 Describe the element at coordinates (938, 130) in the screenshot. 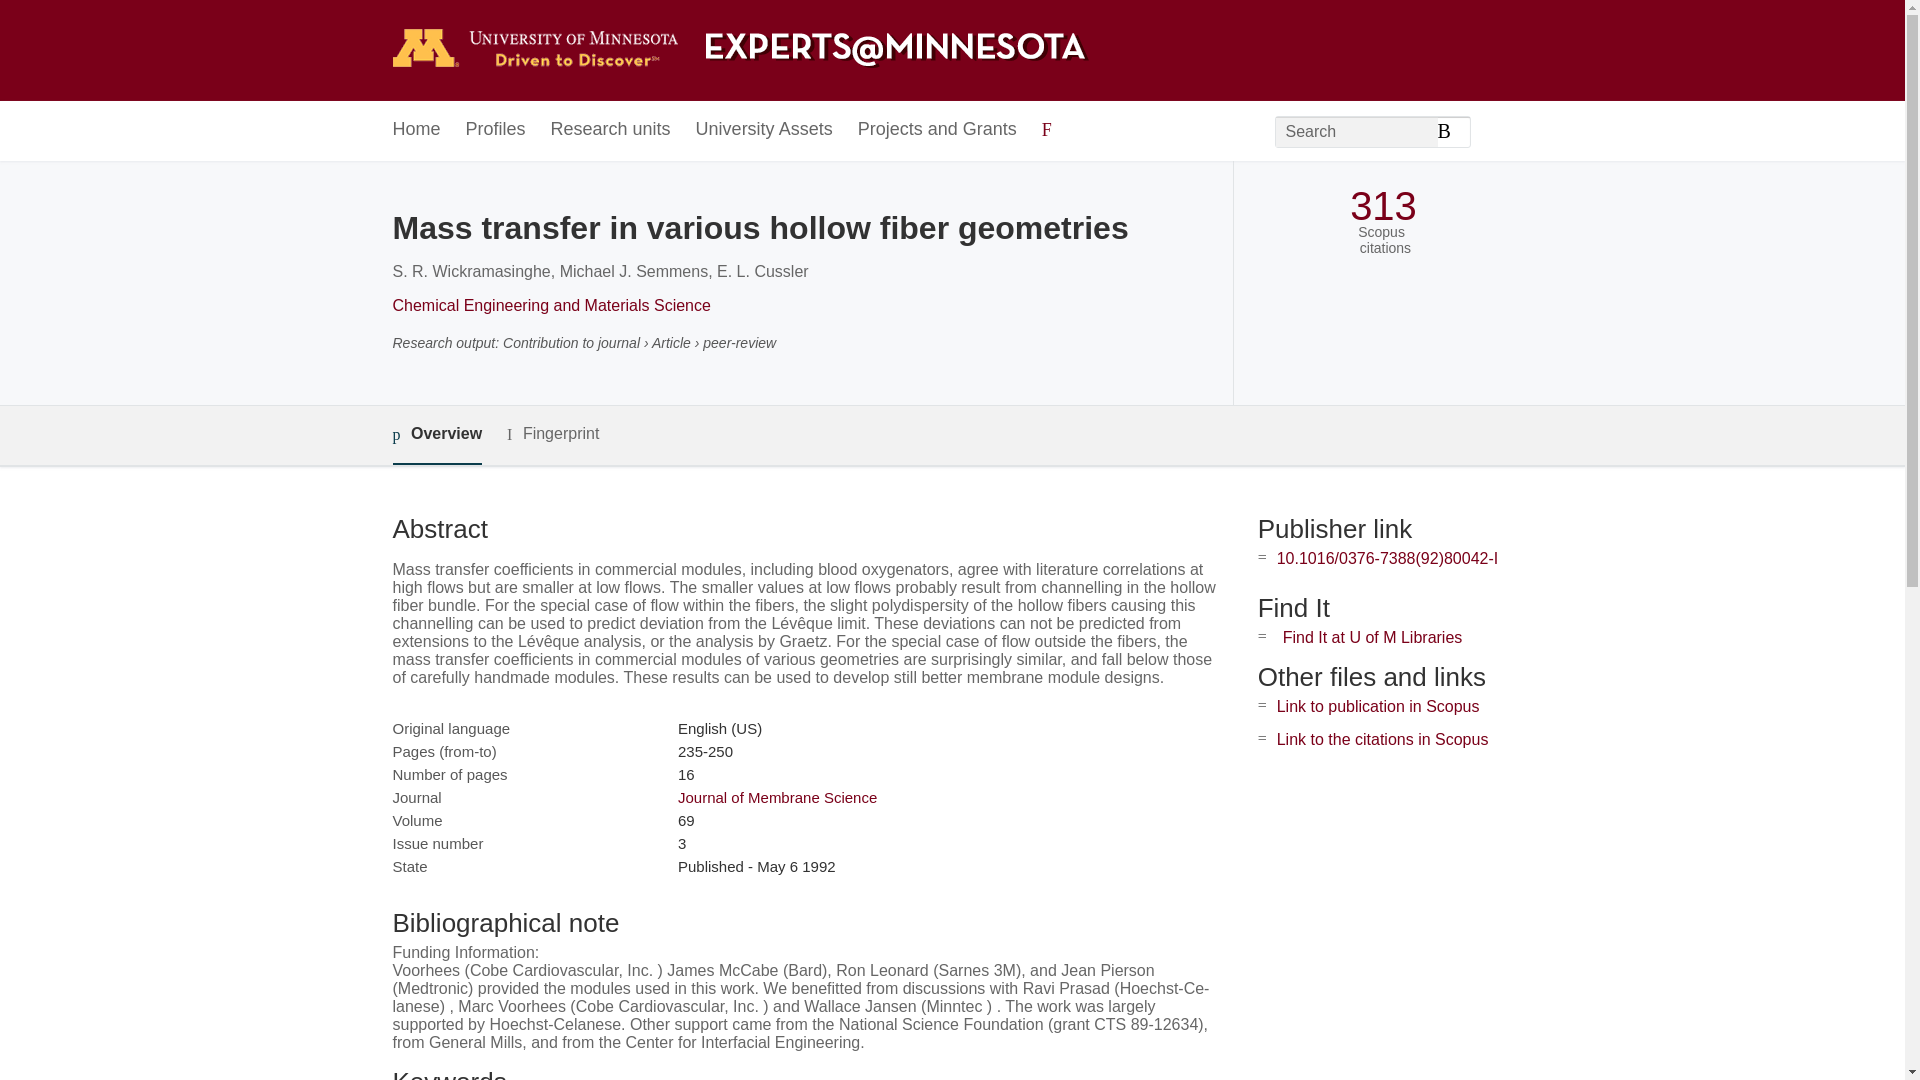

I see `Projects and Grants` at that location.